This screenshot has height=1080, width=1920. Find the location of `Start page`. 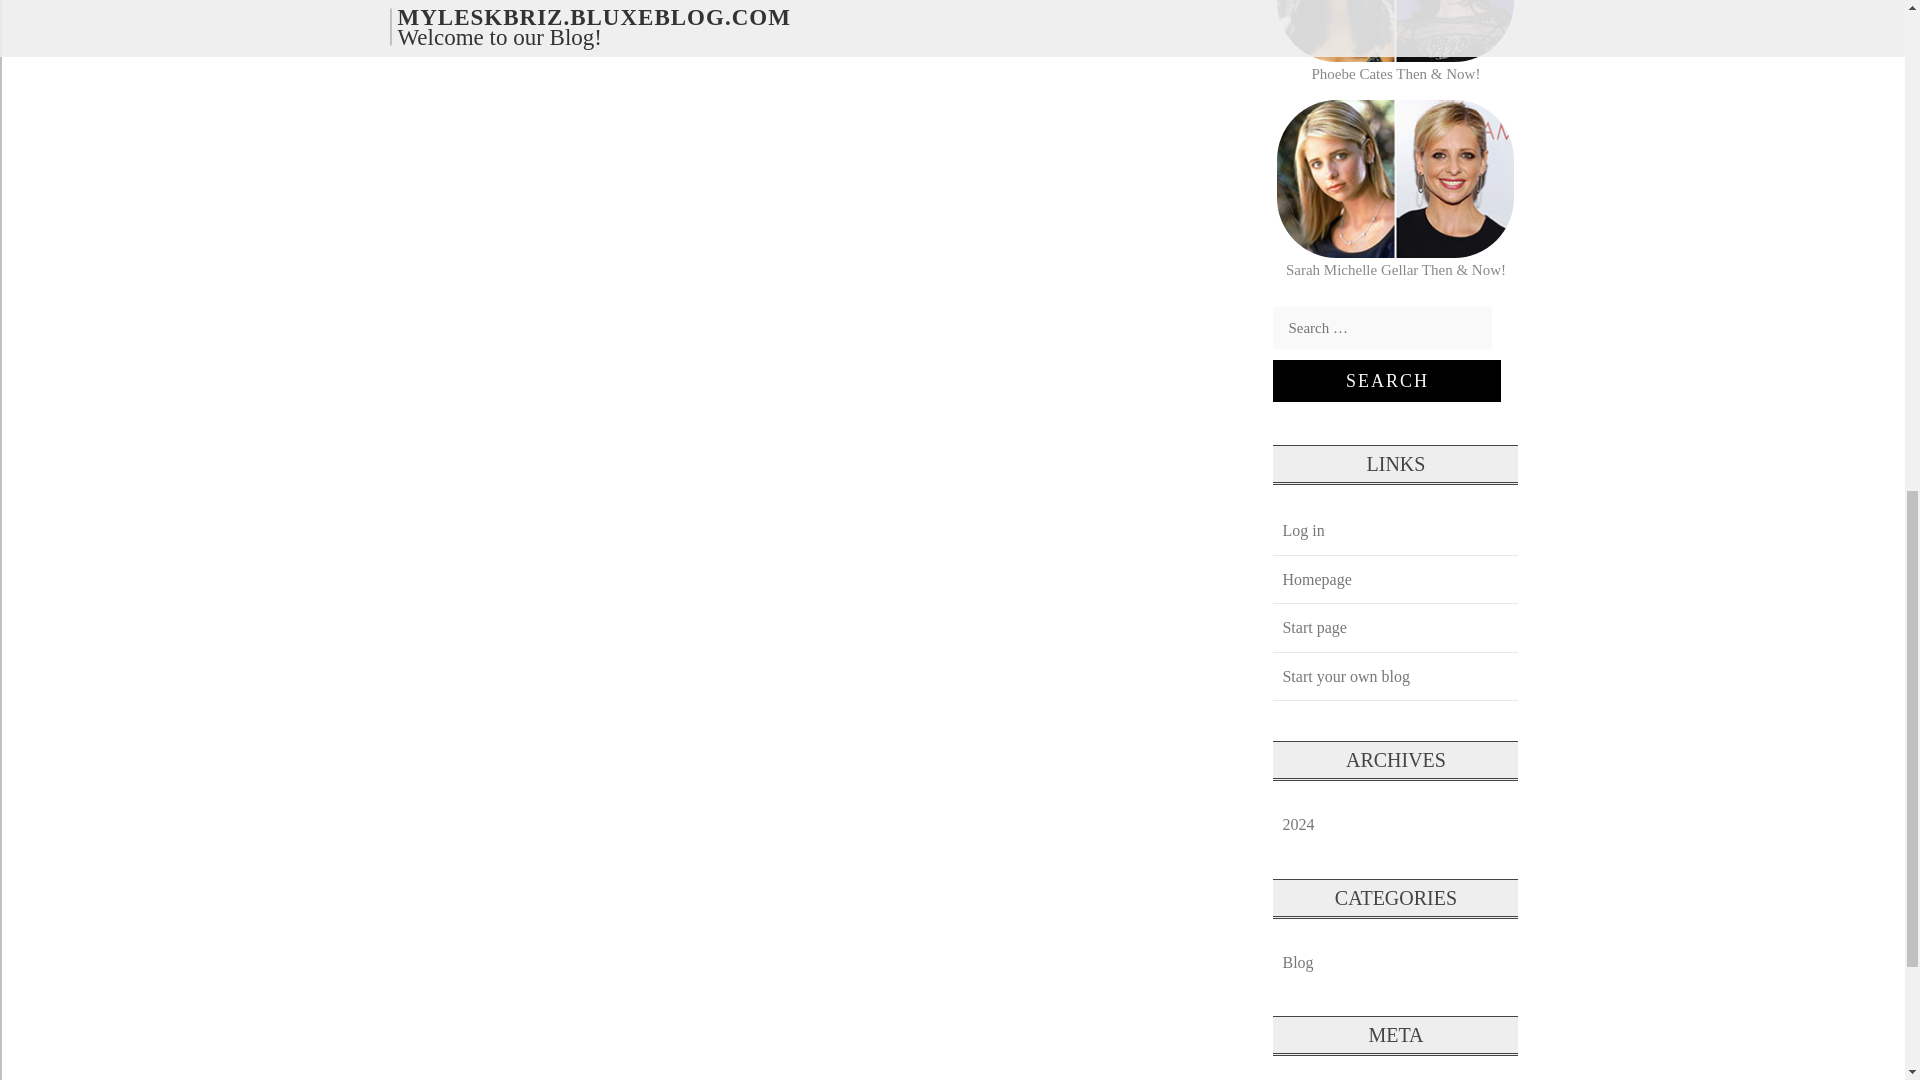

Start page is located at coordinates (1314, 627).